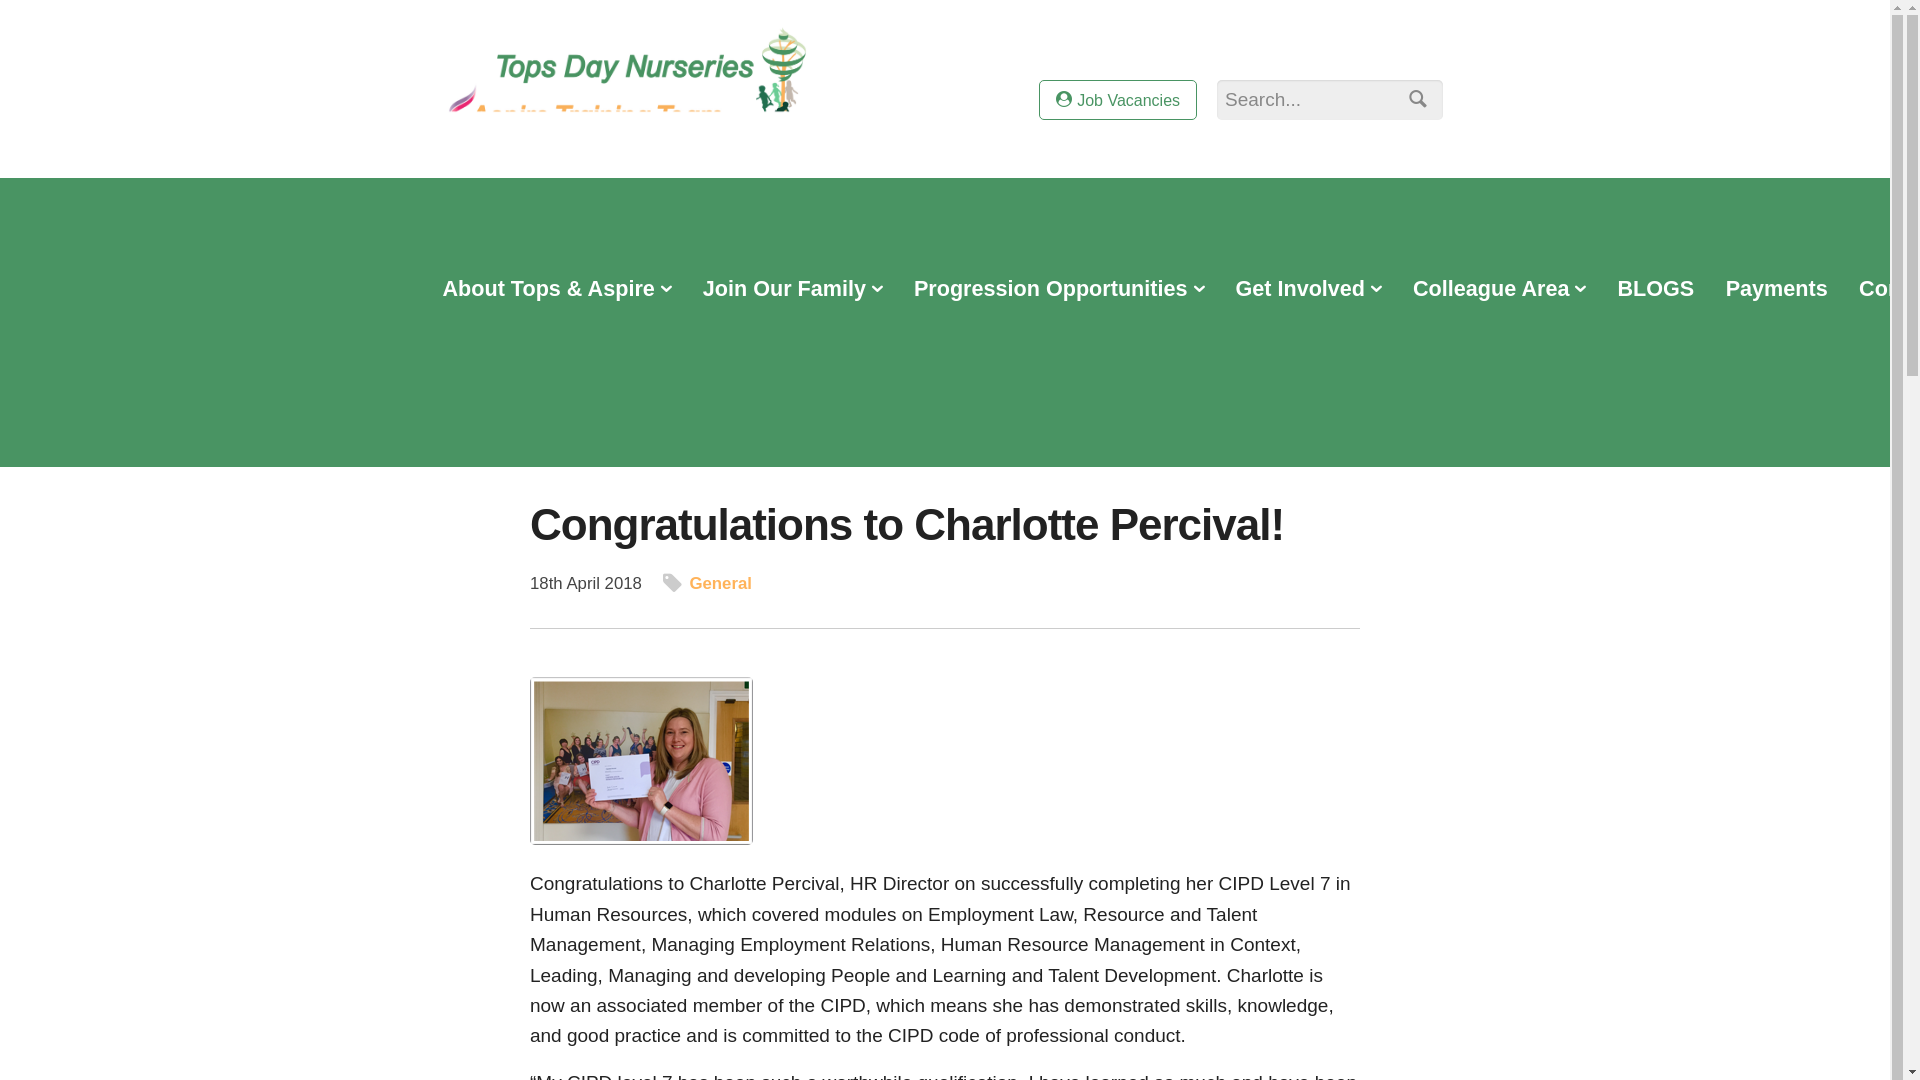  What do you see at coordinates (792, 290) in the screenshot?
I see `Join Our Family` at bounding box center [792, 290].